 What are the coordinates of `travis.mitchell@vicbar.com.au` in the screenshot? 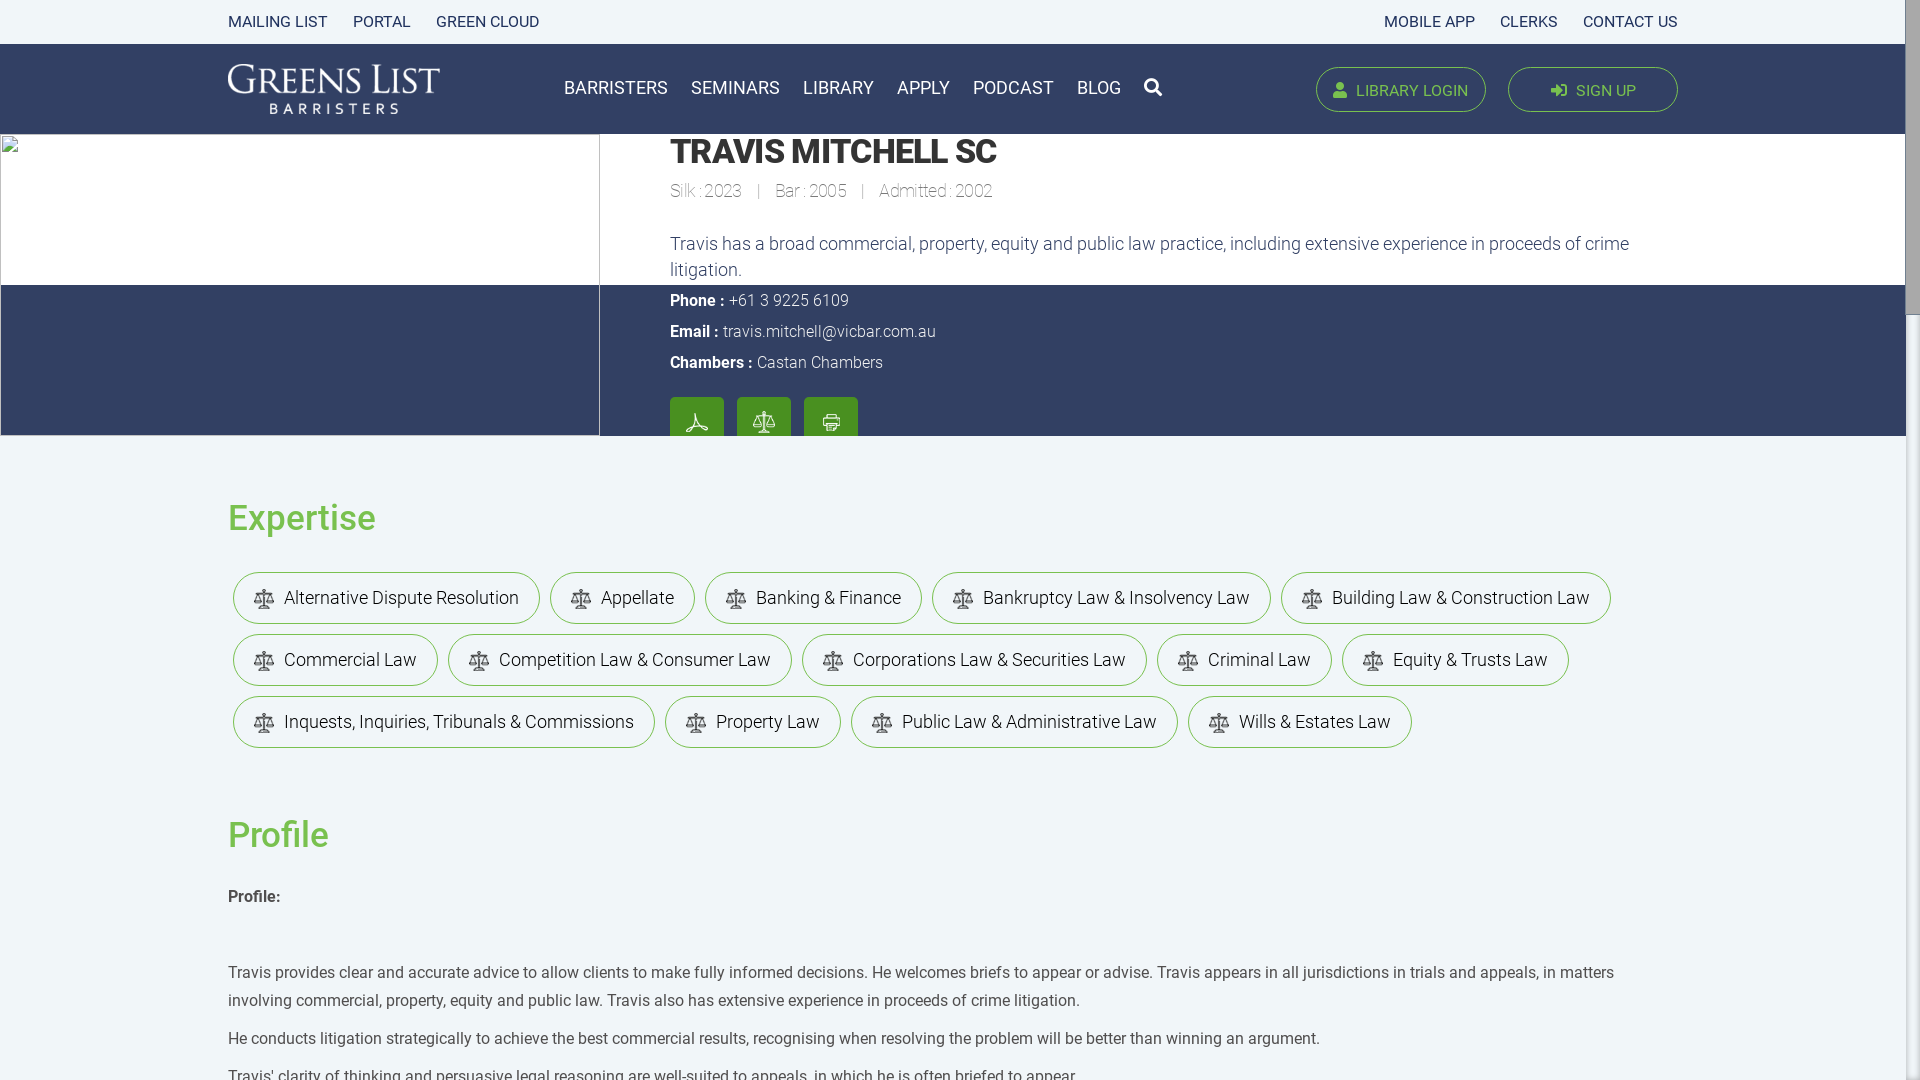 It's located at (830, 332).